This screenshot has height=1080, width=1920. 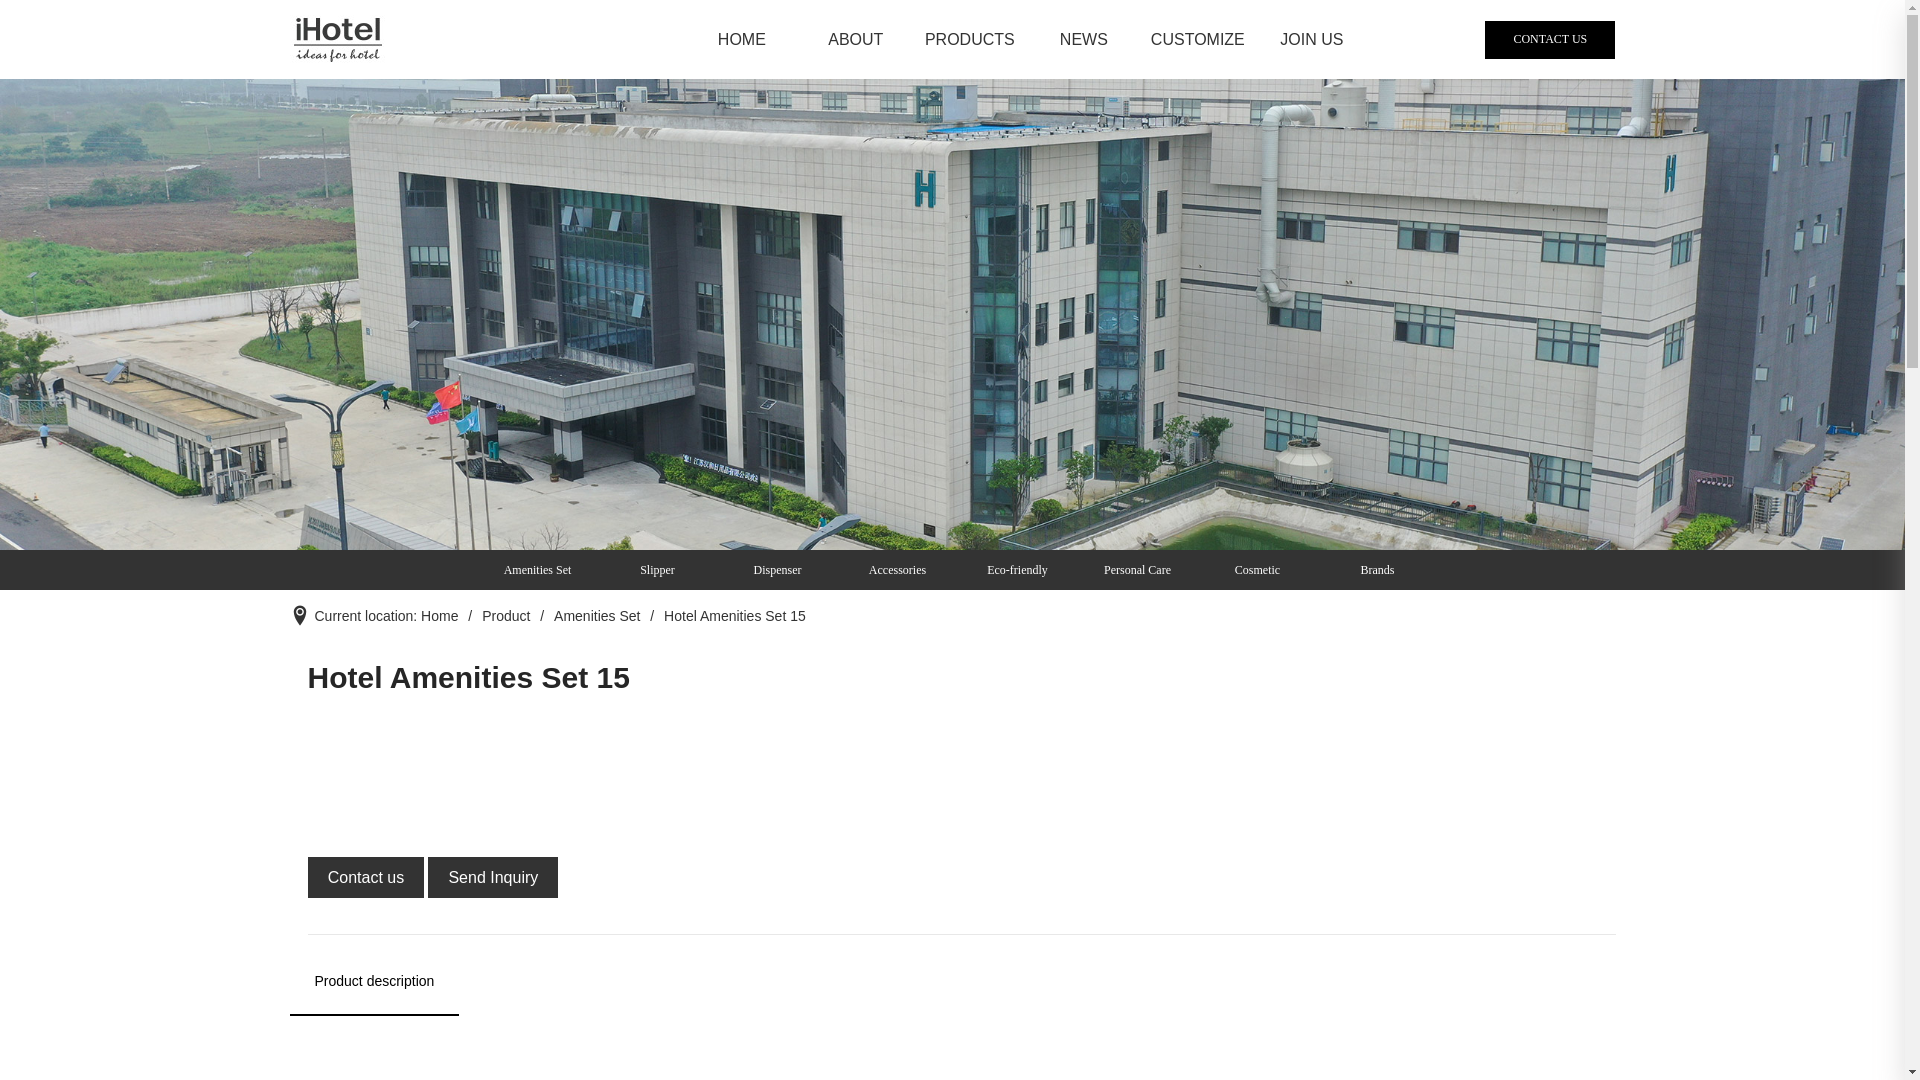 I want to click on ABOUT, so click(x=856, y=40).